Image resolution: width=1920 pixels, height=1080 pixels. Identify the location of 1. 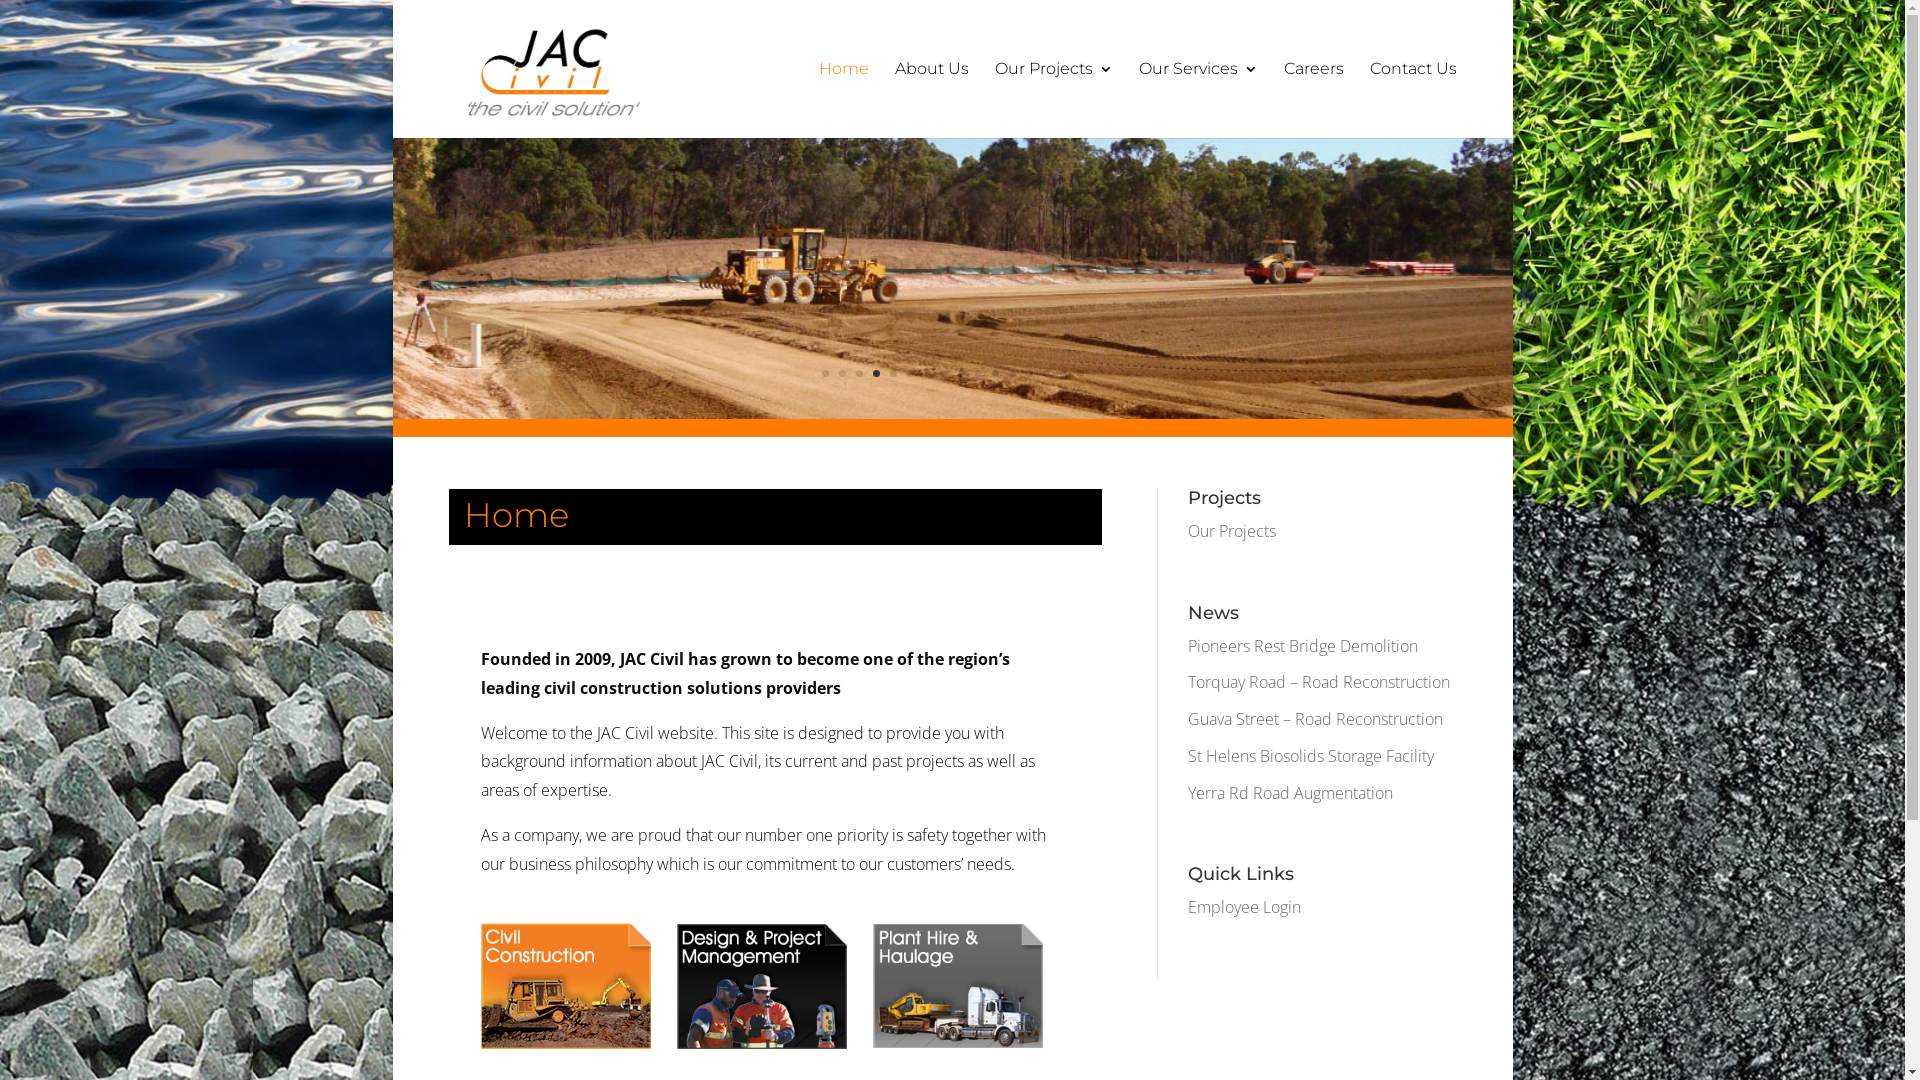
(826, 374).